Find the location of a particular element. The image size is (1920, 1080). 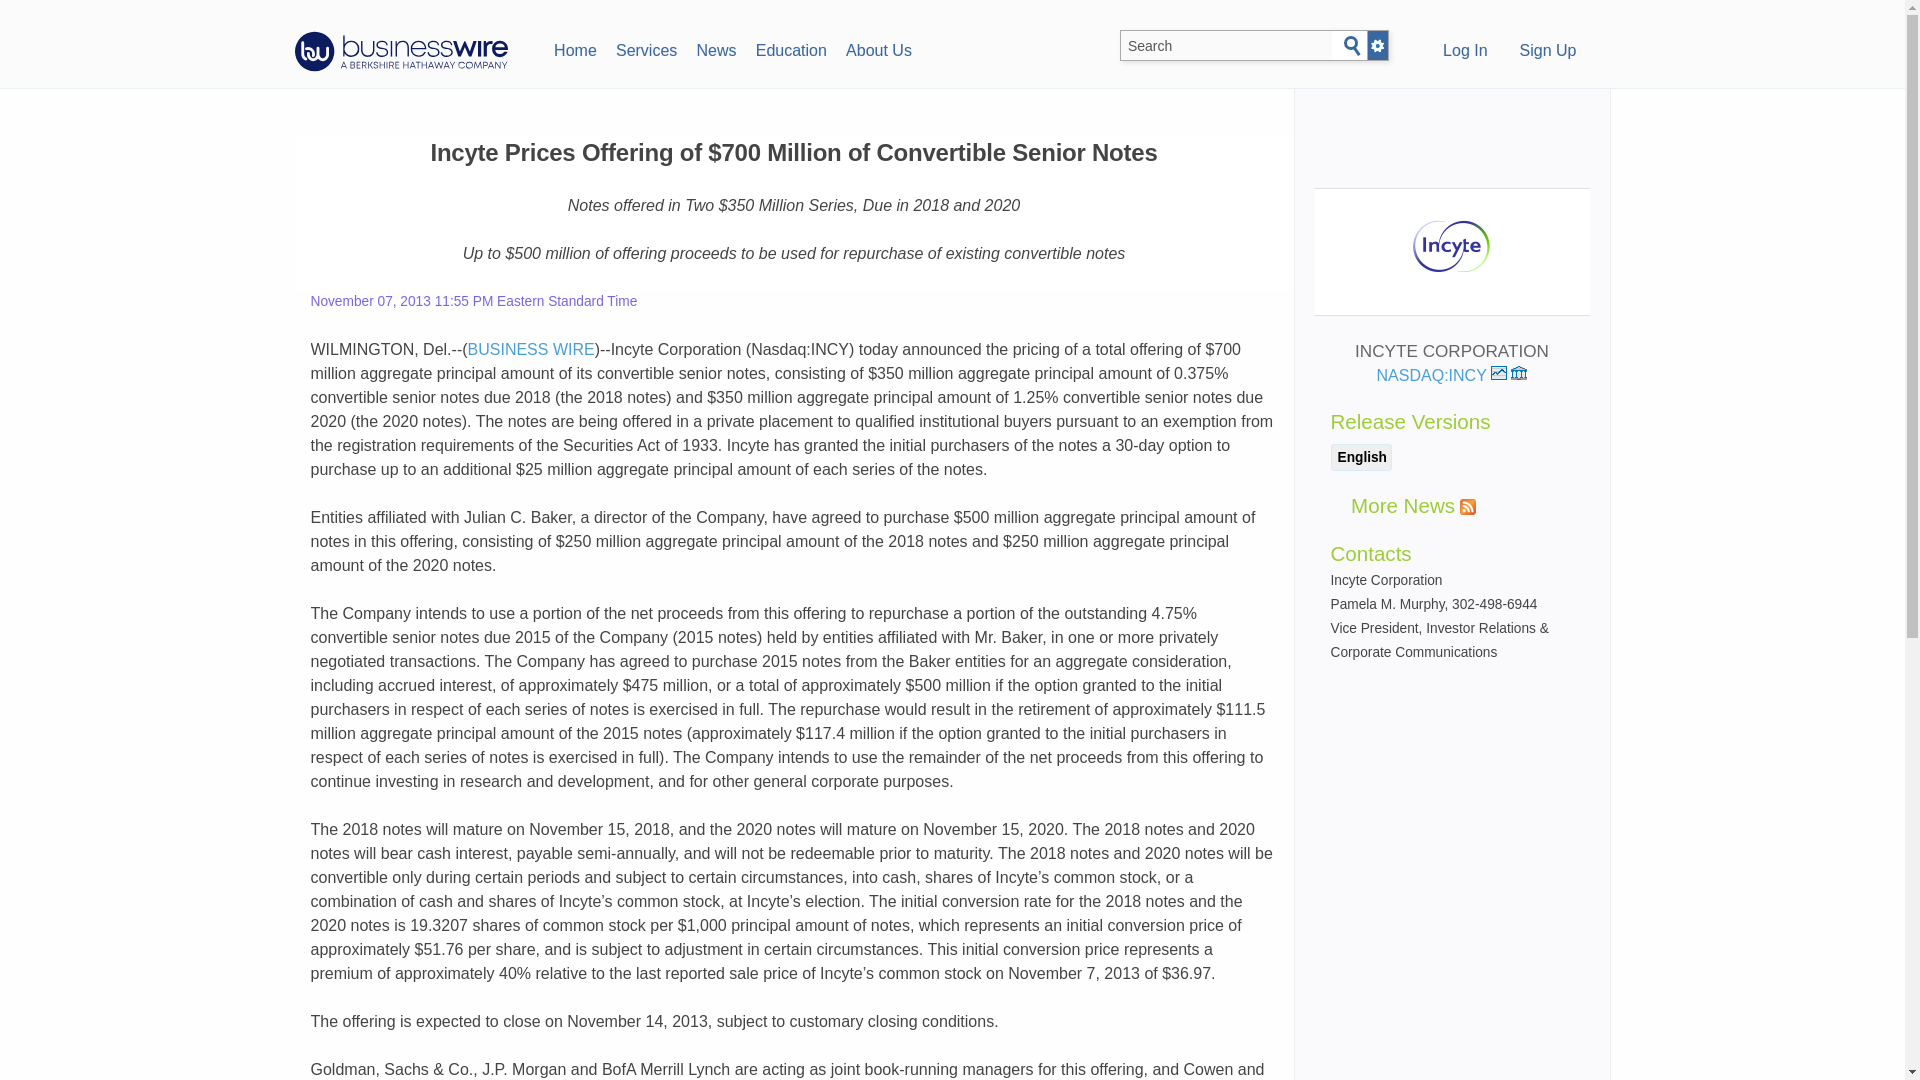

About Us is located at coordinates (878, 48).